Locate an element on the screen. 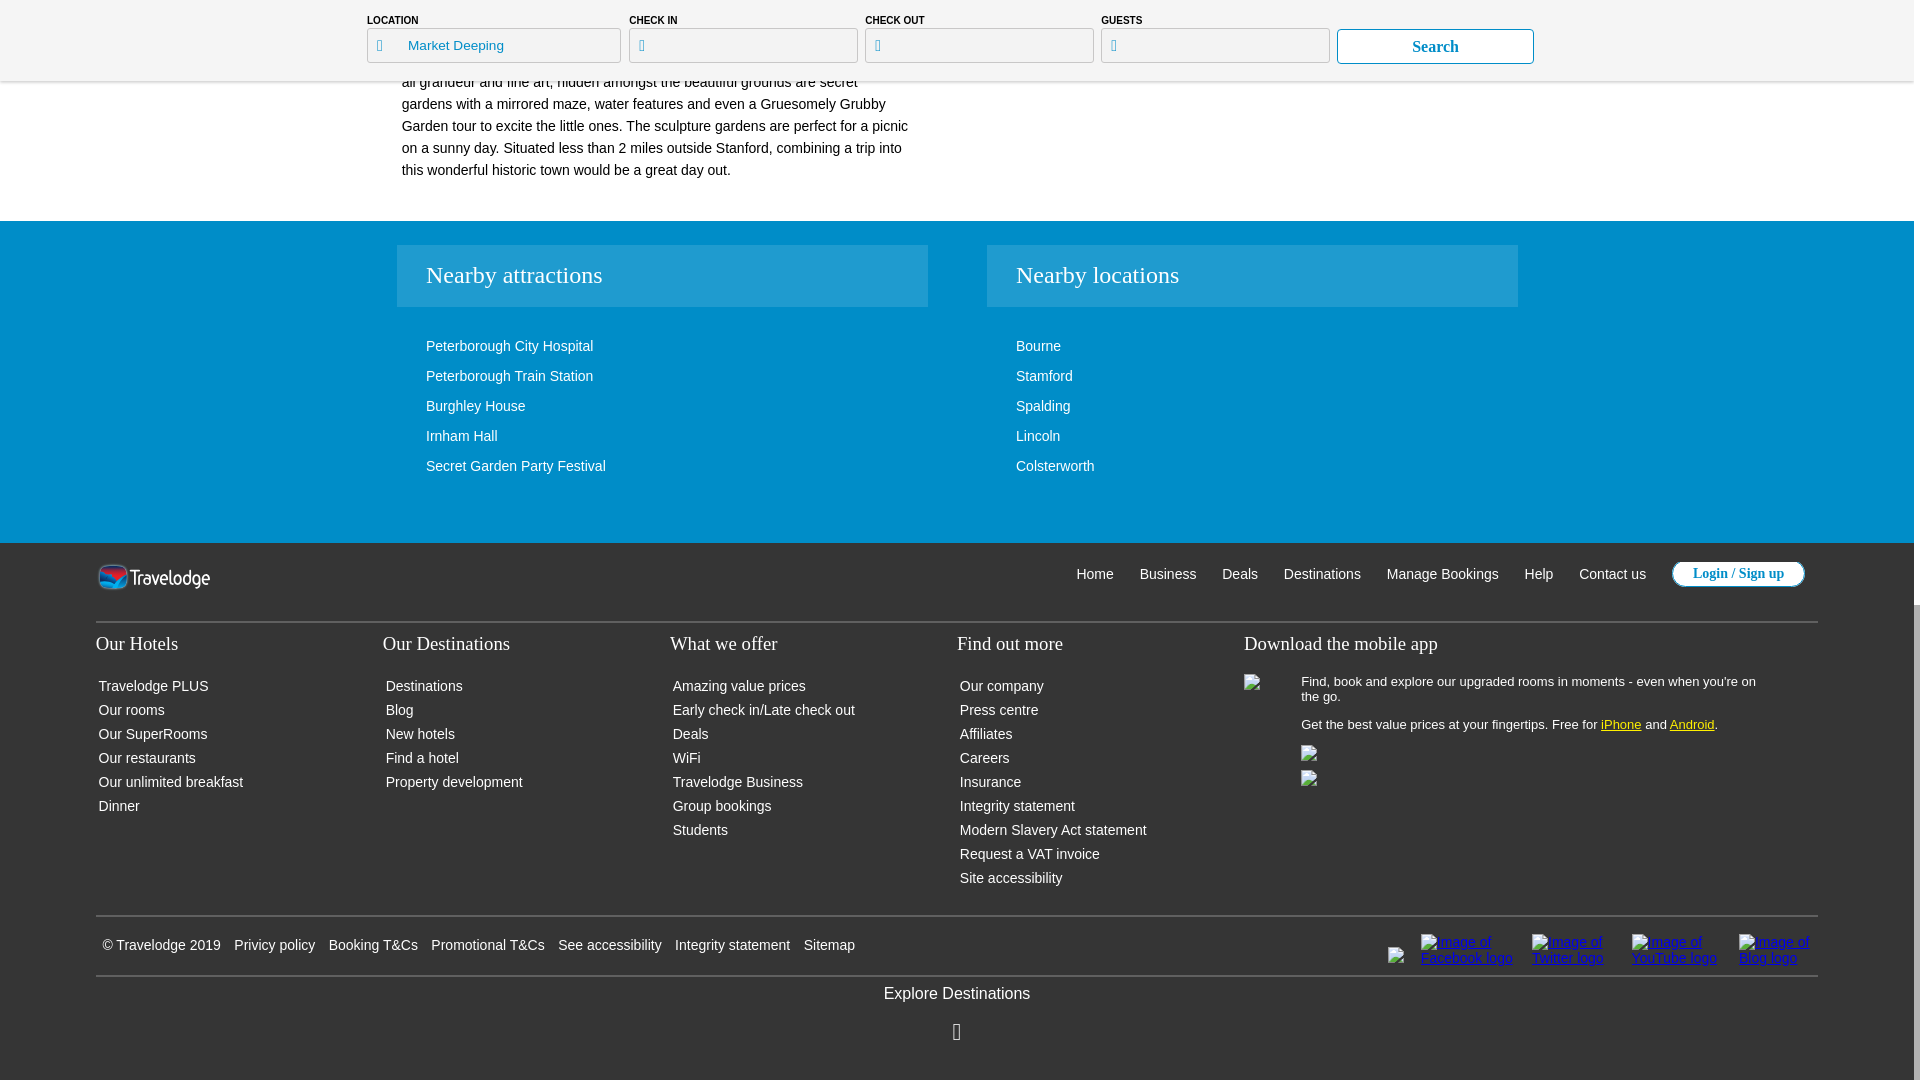  Peterborough City Hospital is located at coordinates (480, 346).